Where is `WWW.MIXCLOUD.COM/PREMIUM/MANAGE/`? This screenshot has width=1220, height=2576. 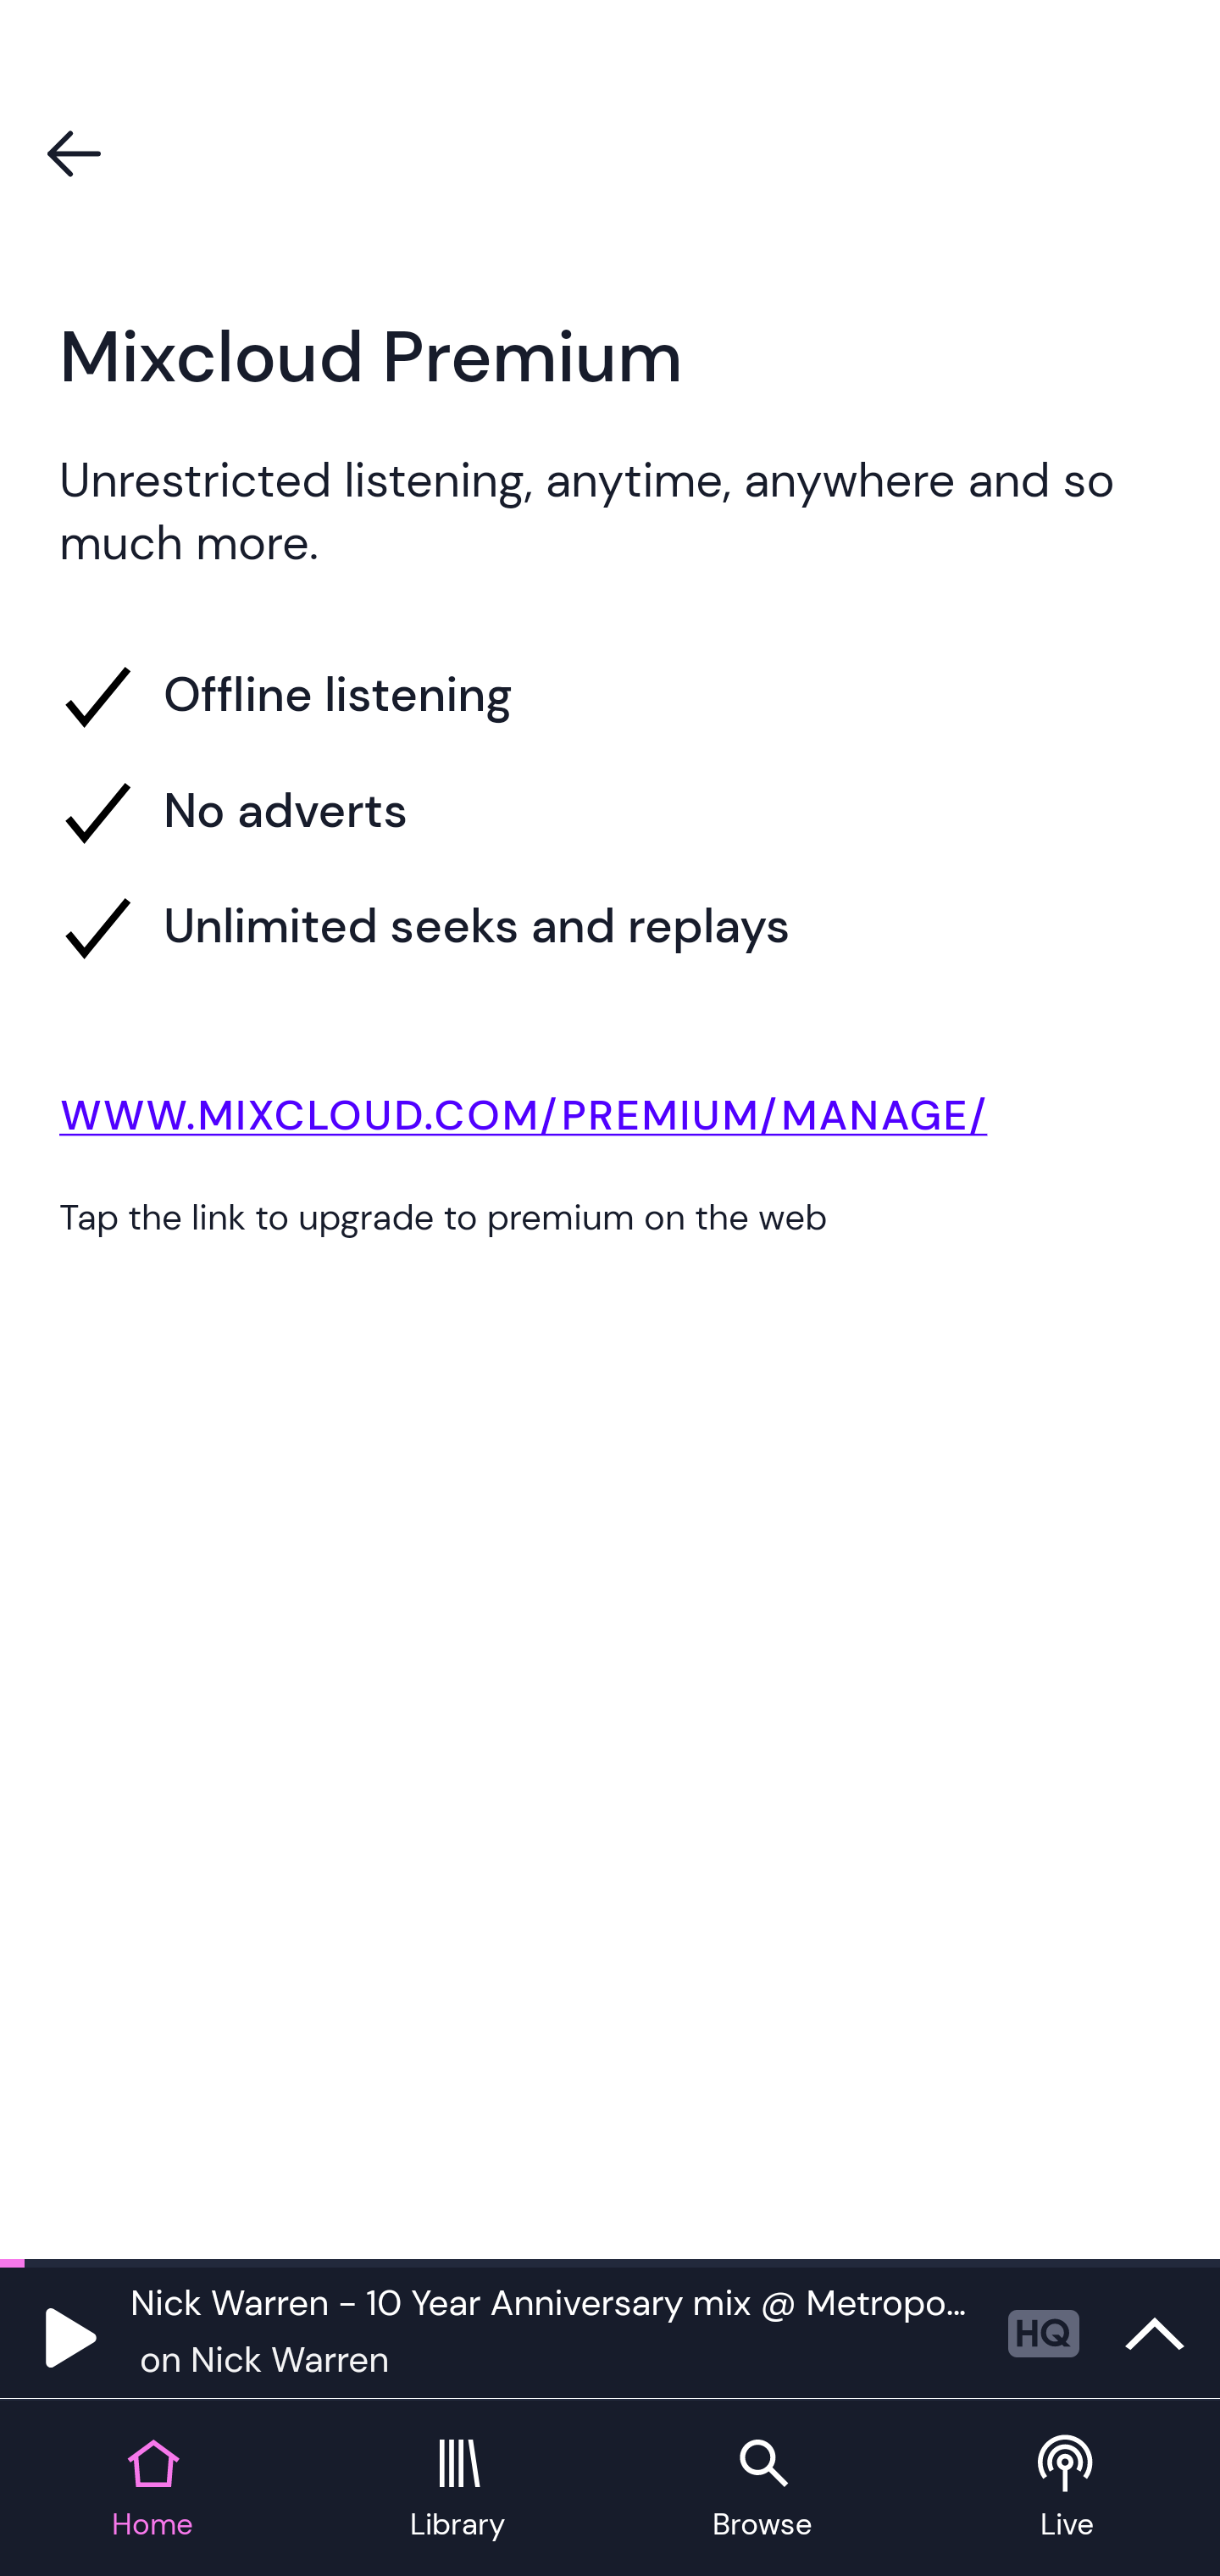 WWW.MIXCLOUD.COM/PREMIUM/MANAGE/ is located at coordinates (610, 1122).